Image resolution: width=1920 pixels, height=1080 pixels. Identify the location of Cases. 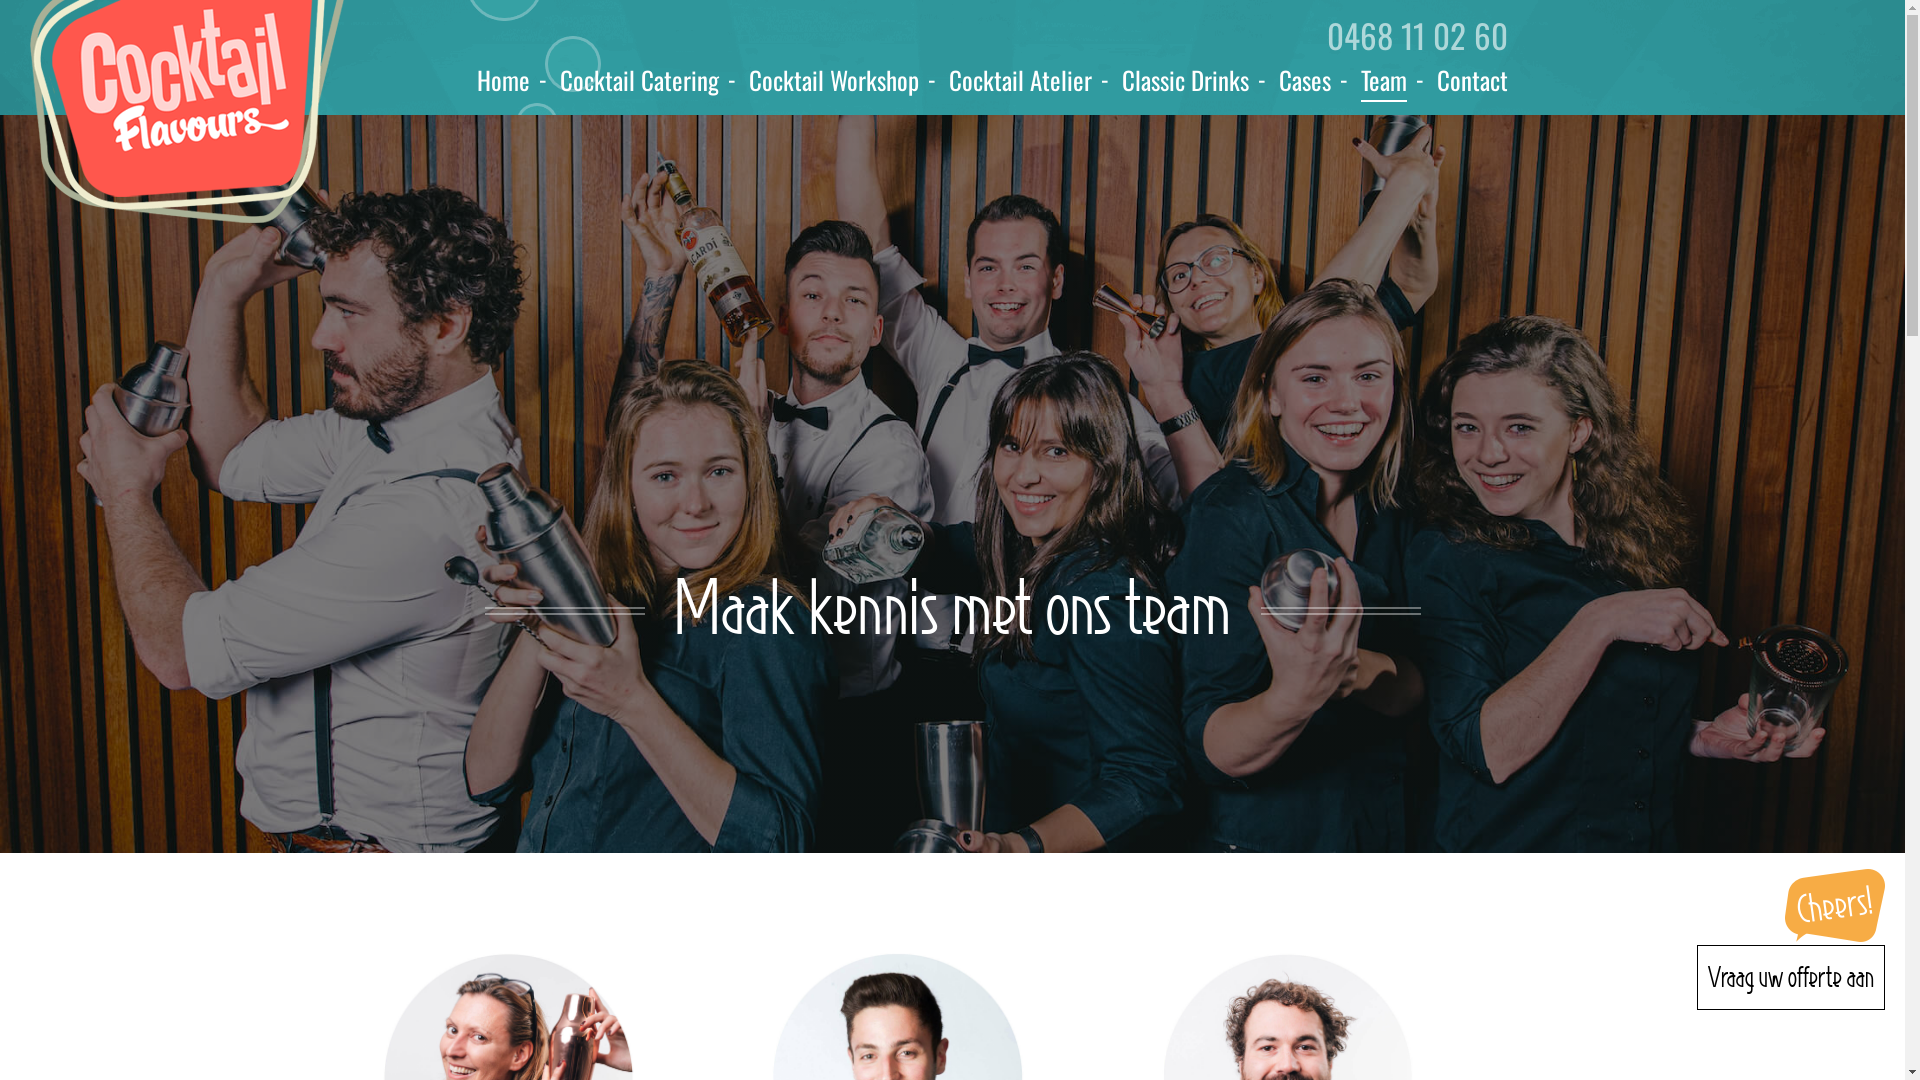
(1304, 80).